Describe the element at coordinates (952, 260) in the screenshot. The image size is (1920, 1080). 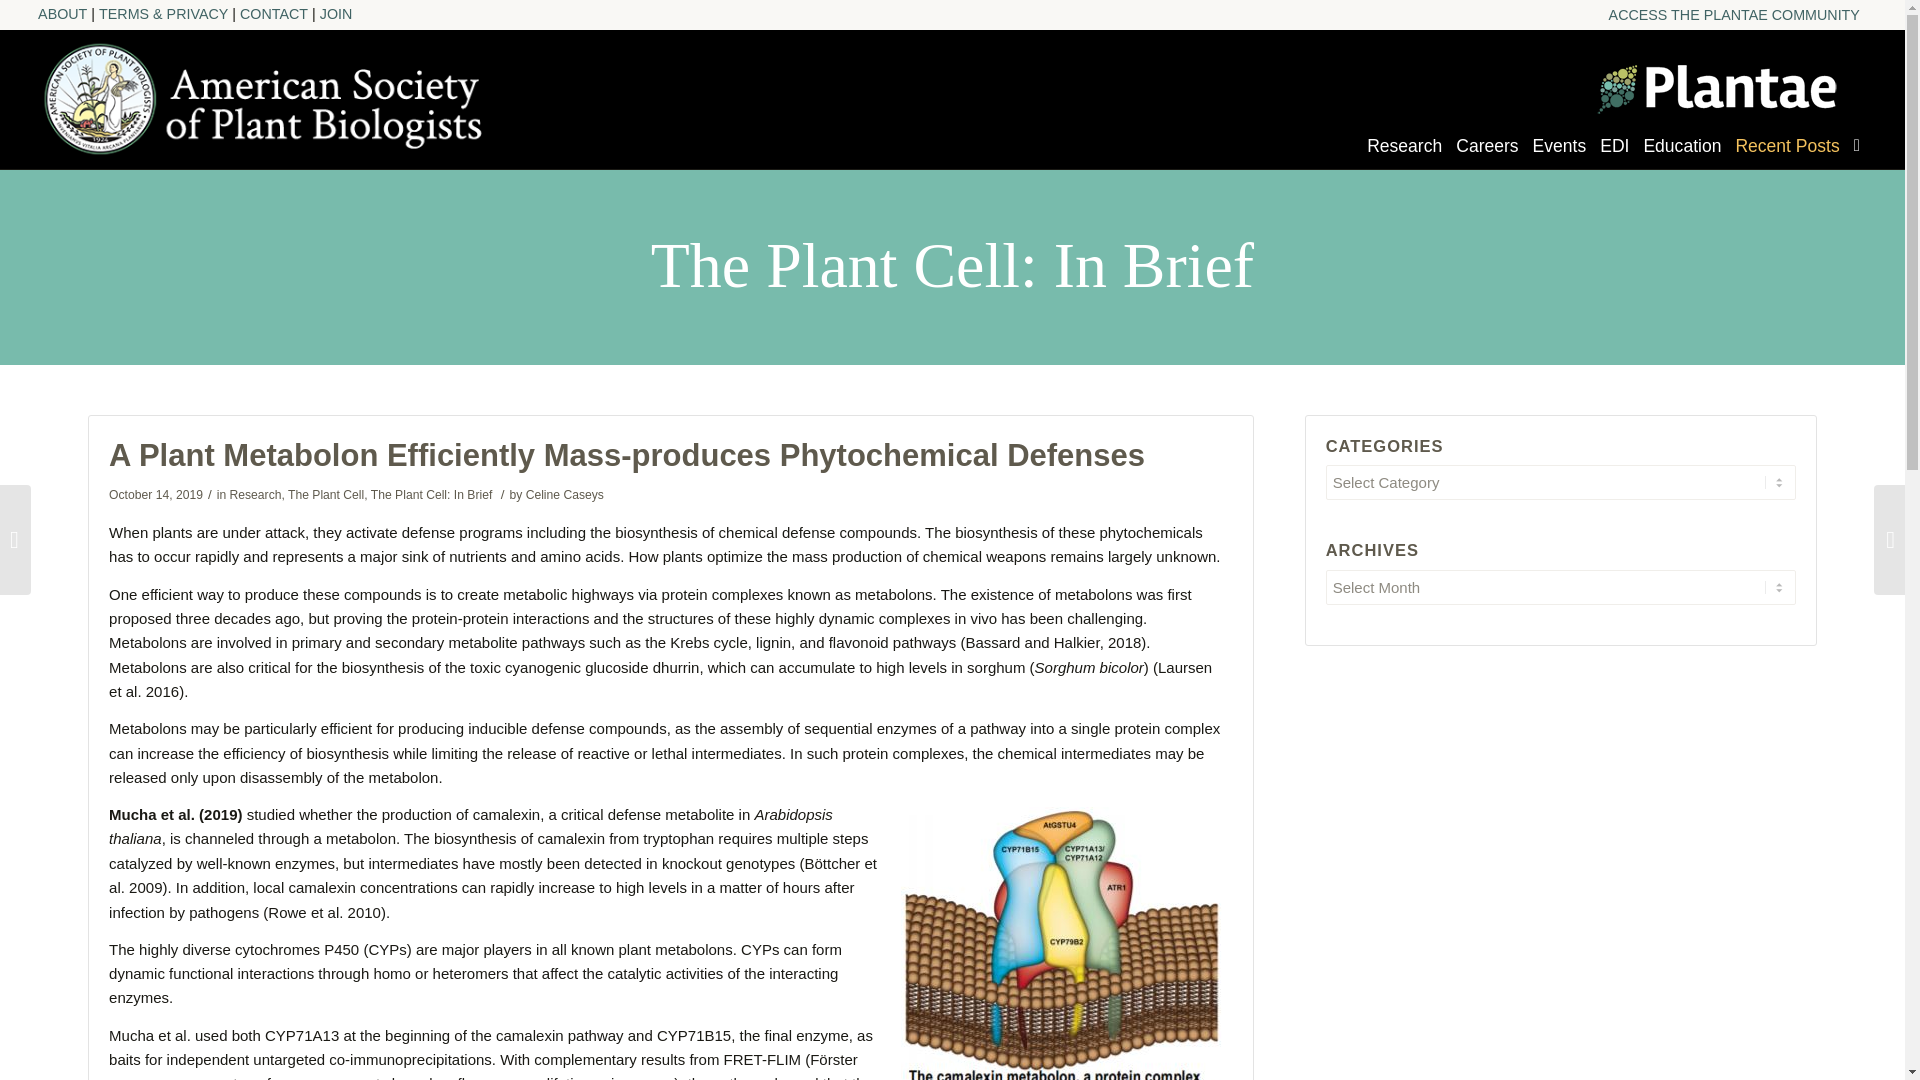
I see `Permanent Link: The Plant Cell: In Brief` at that location.